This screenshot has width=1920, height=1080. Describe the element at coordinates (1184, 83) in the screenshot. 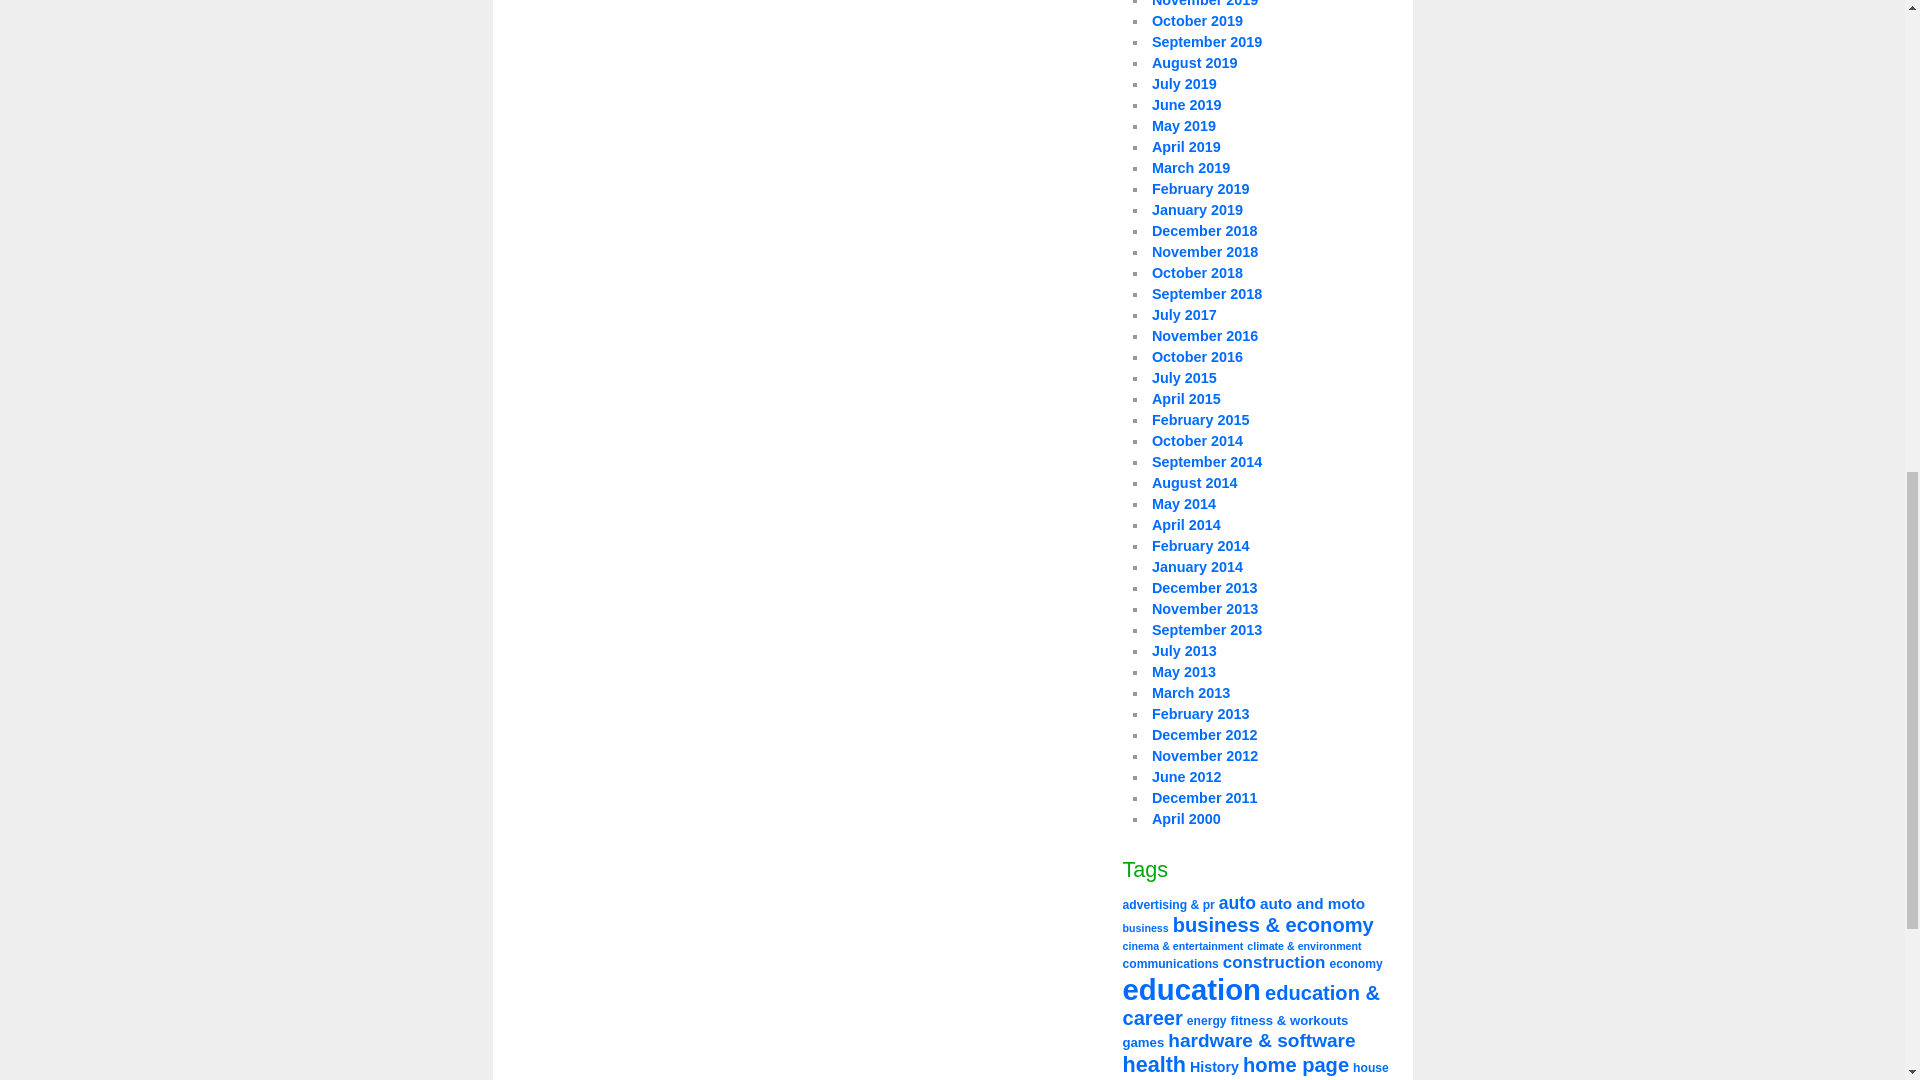

I see `July 2019` at that location.